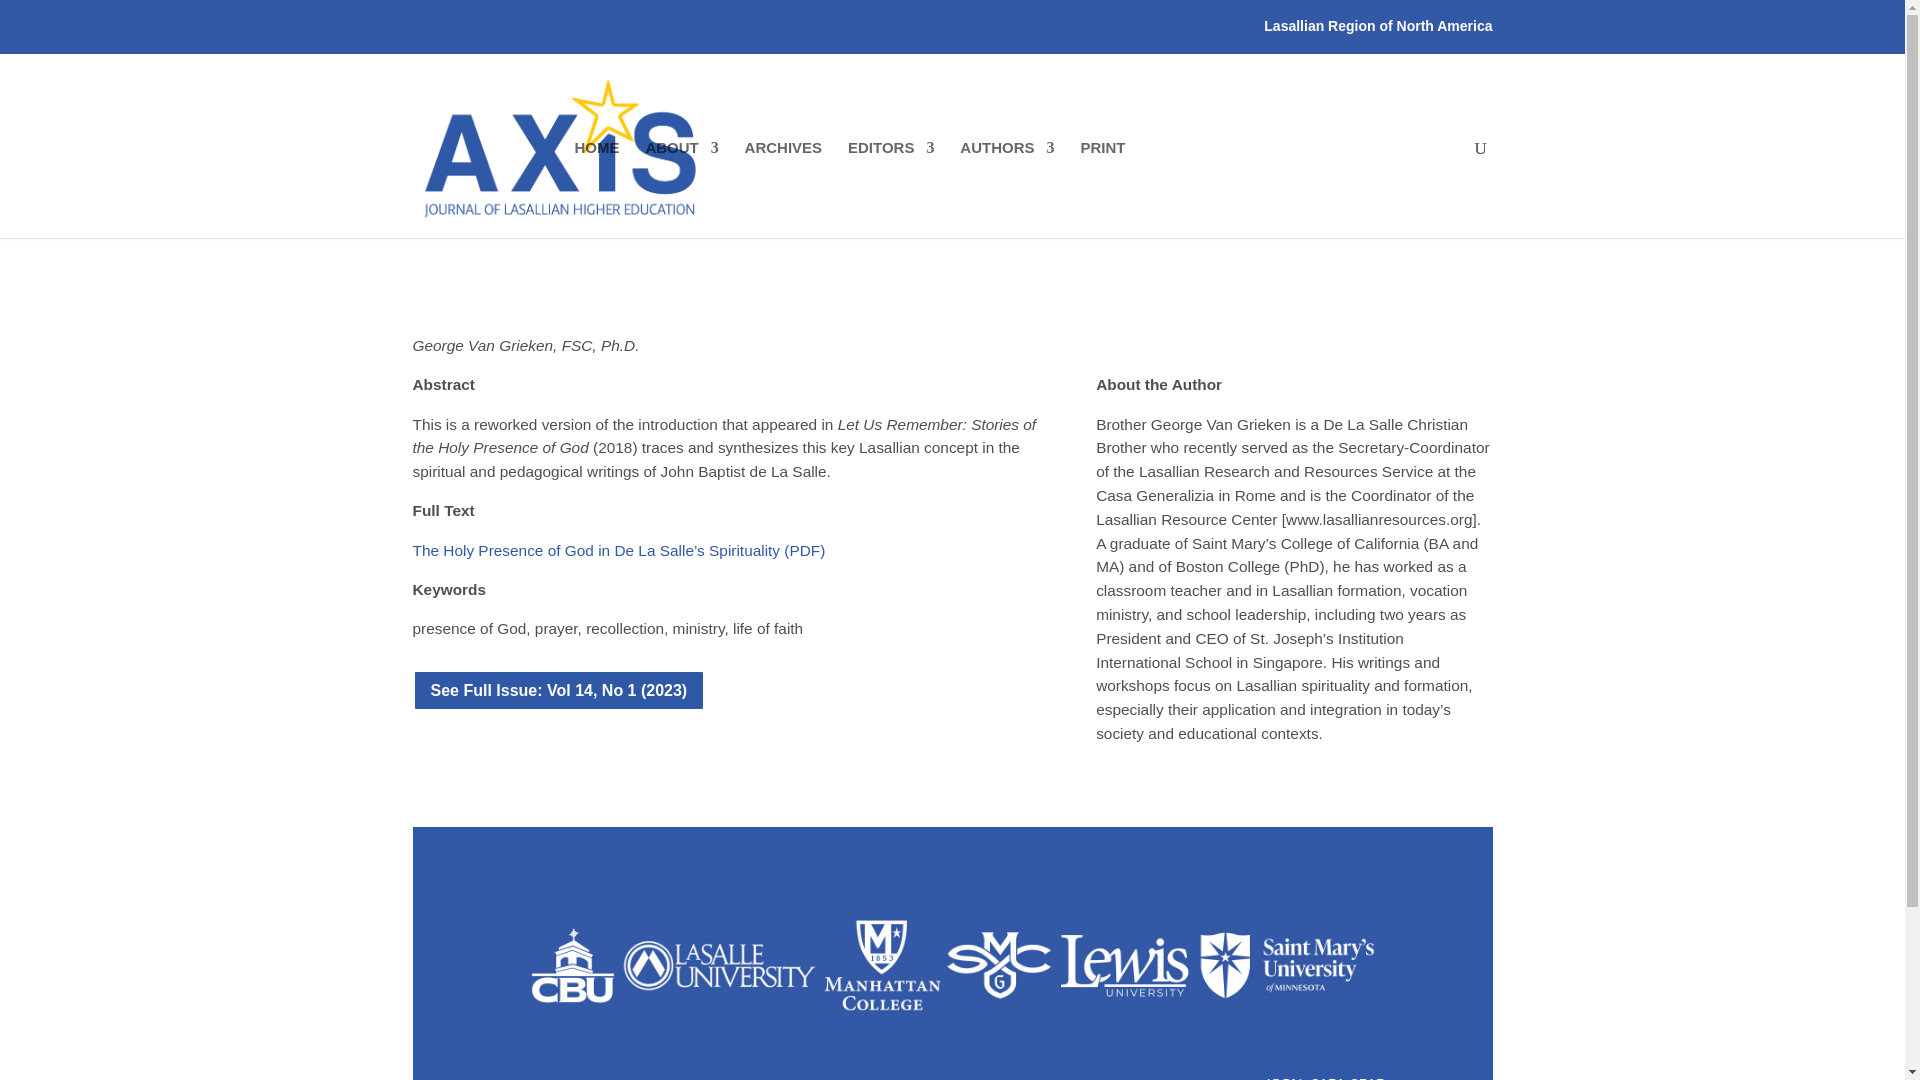  Describe the element at coordinates (1377, 32) in the screenshot. I see `Lasallian Region of North America` at that location.